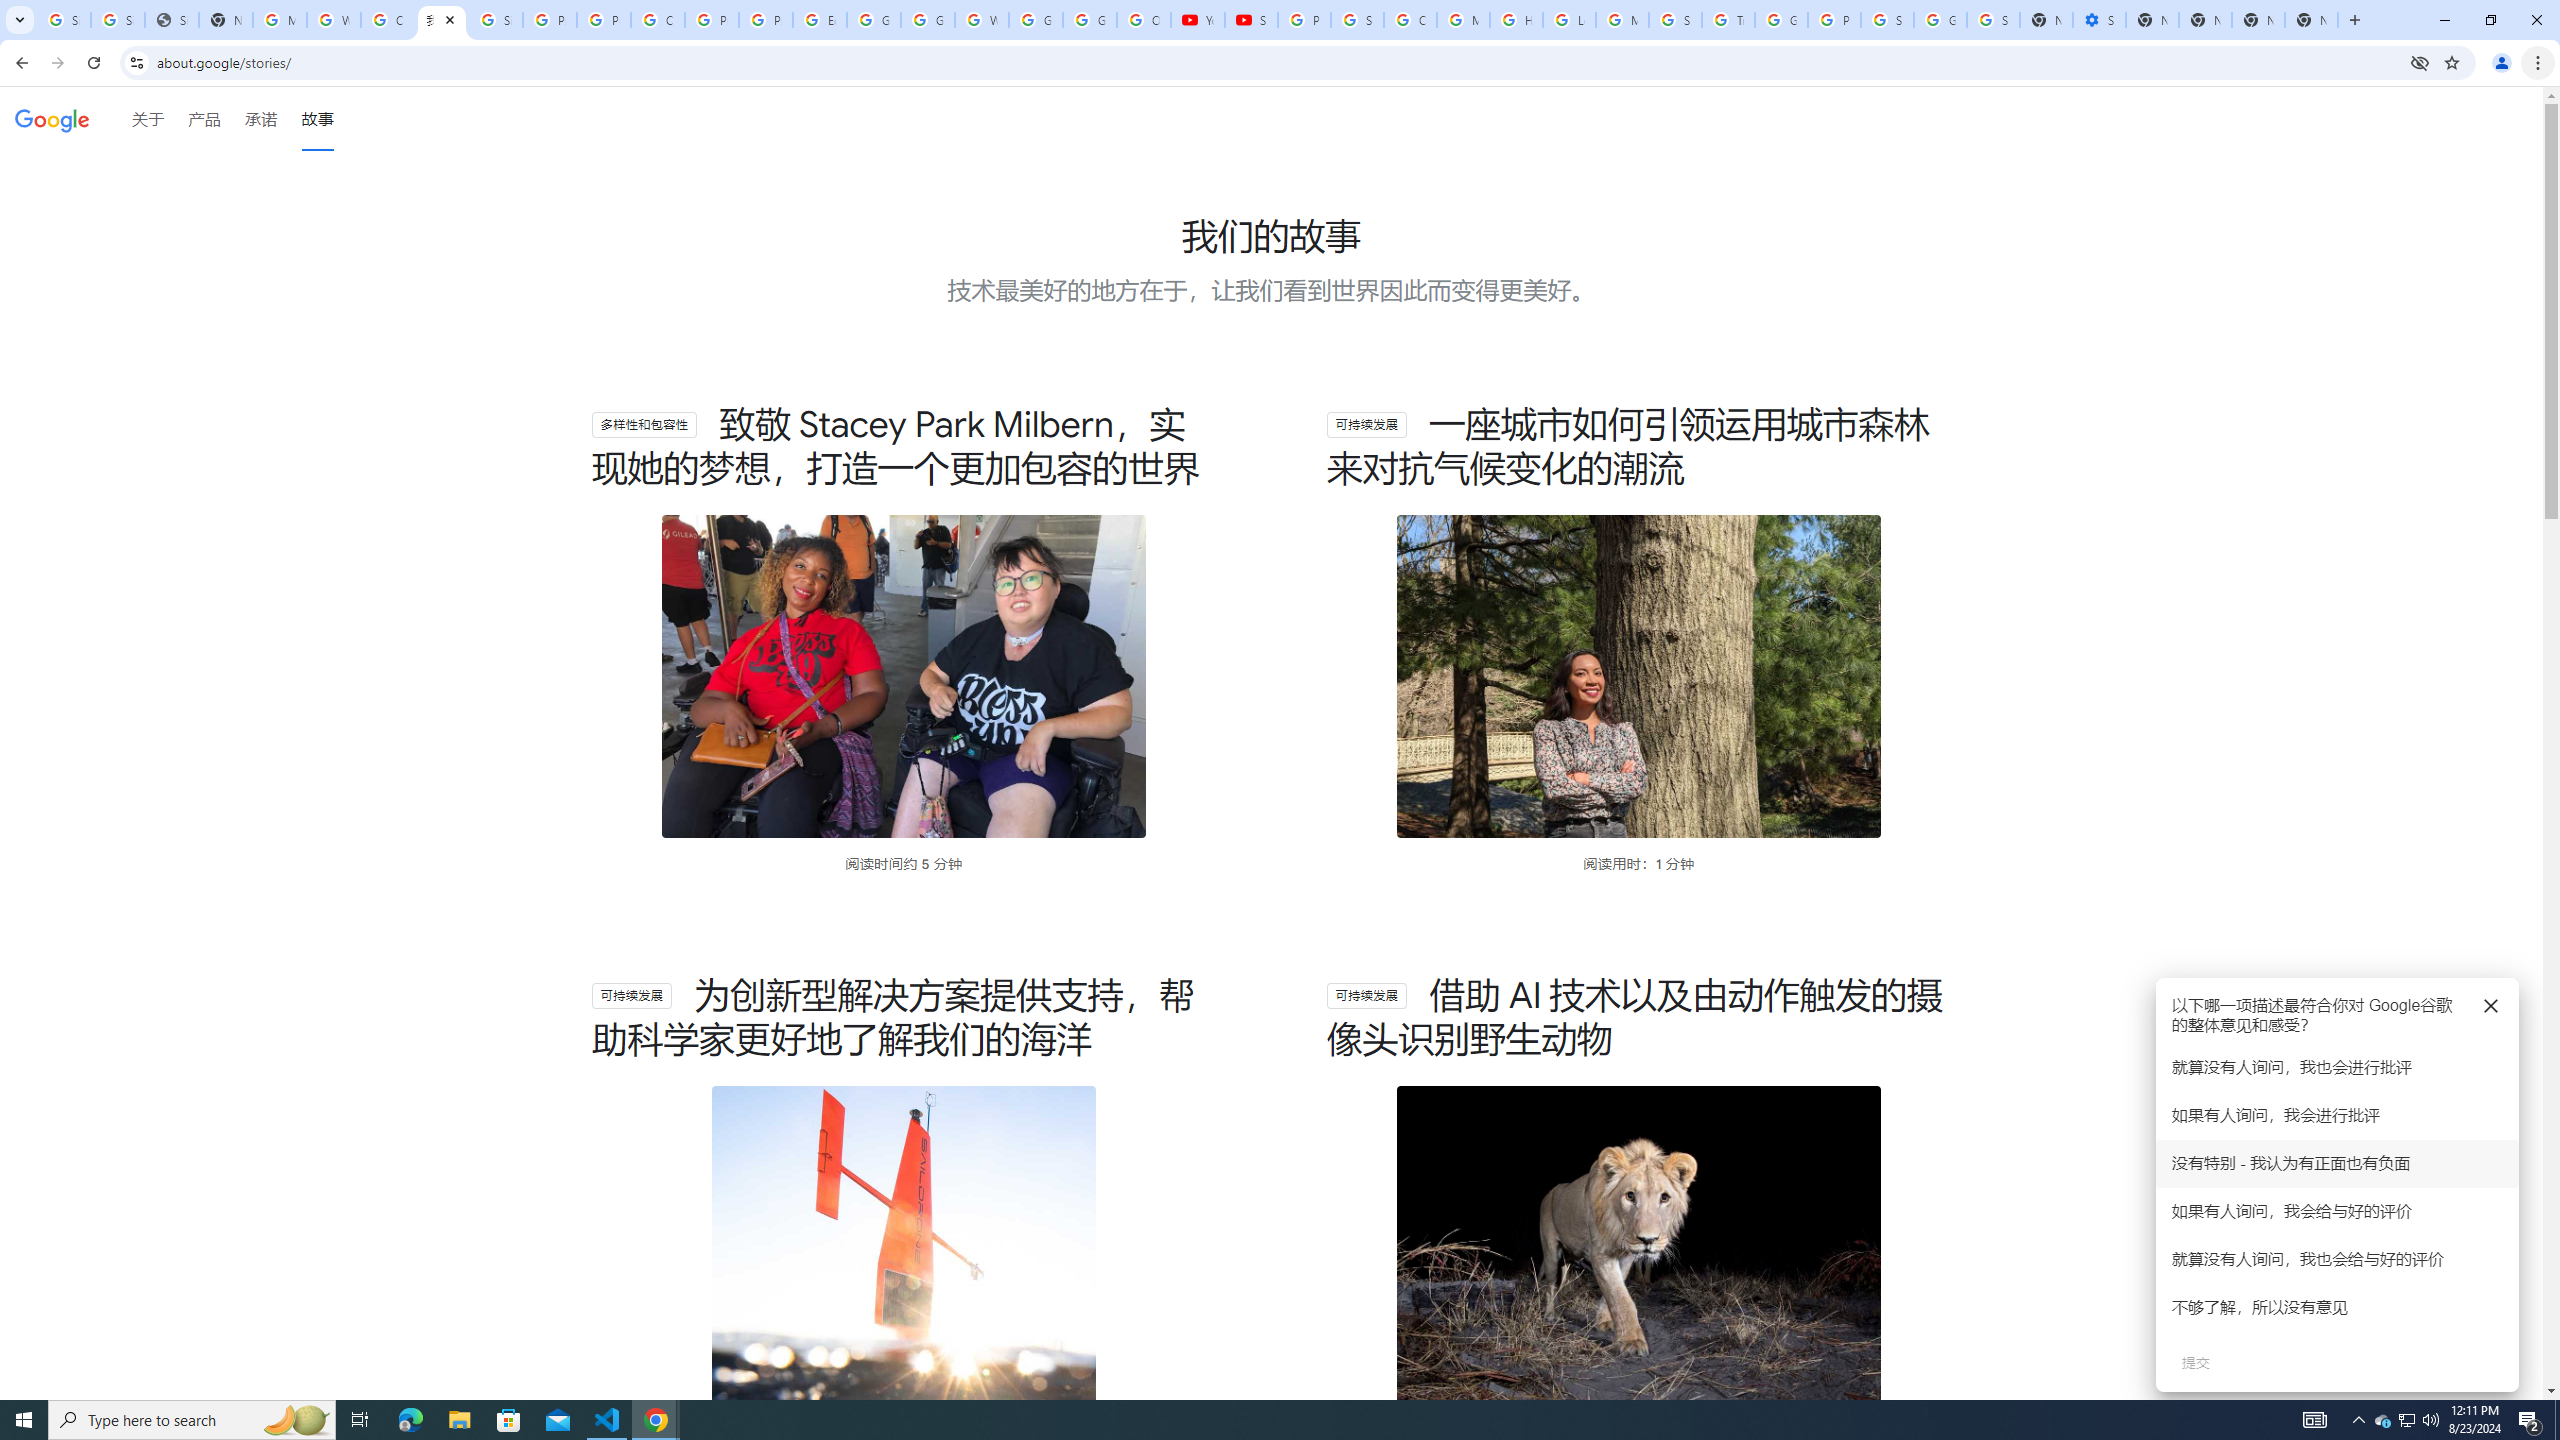 This screenshot has height=1440, width=2560. Describe the element at coordinates (1940, 20) in the screenshot. I see `Google Cybersecurity Innovations - Google Safety Center` at that location.